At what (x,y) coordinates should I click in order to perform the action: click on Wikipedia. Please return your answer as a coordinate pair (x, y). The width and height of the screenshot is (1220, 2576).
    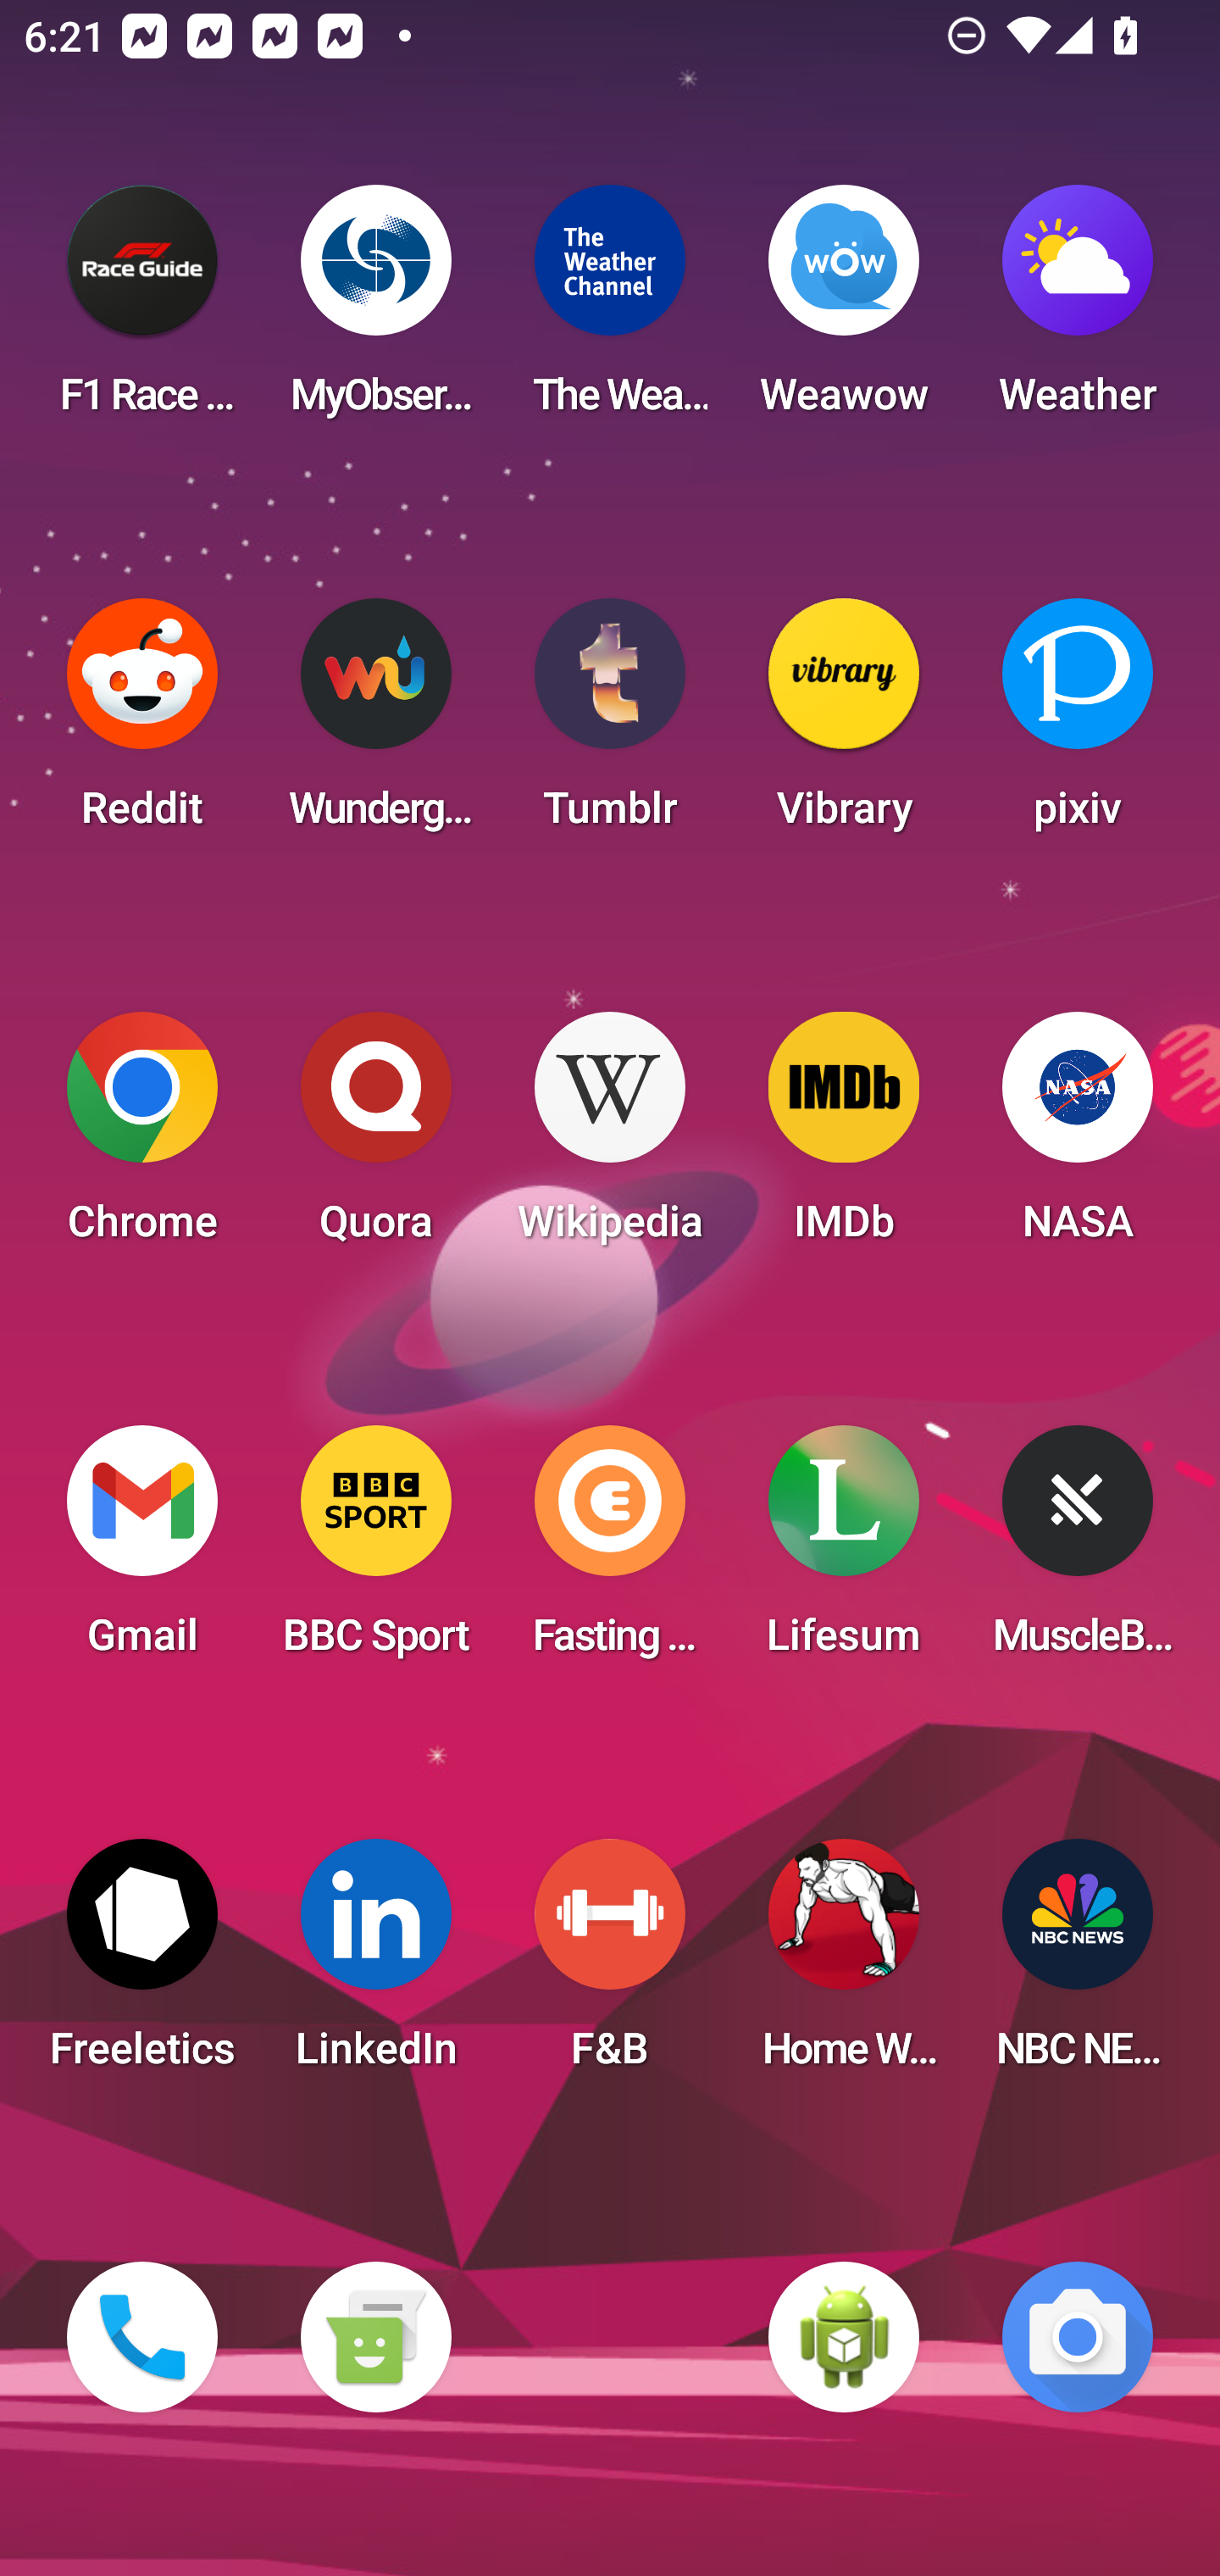
    Looking at the image, I should click on (610, 1137).